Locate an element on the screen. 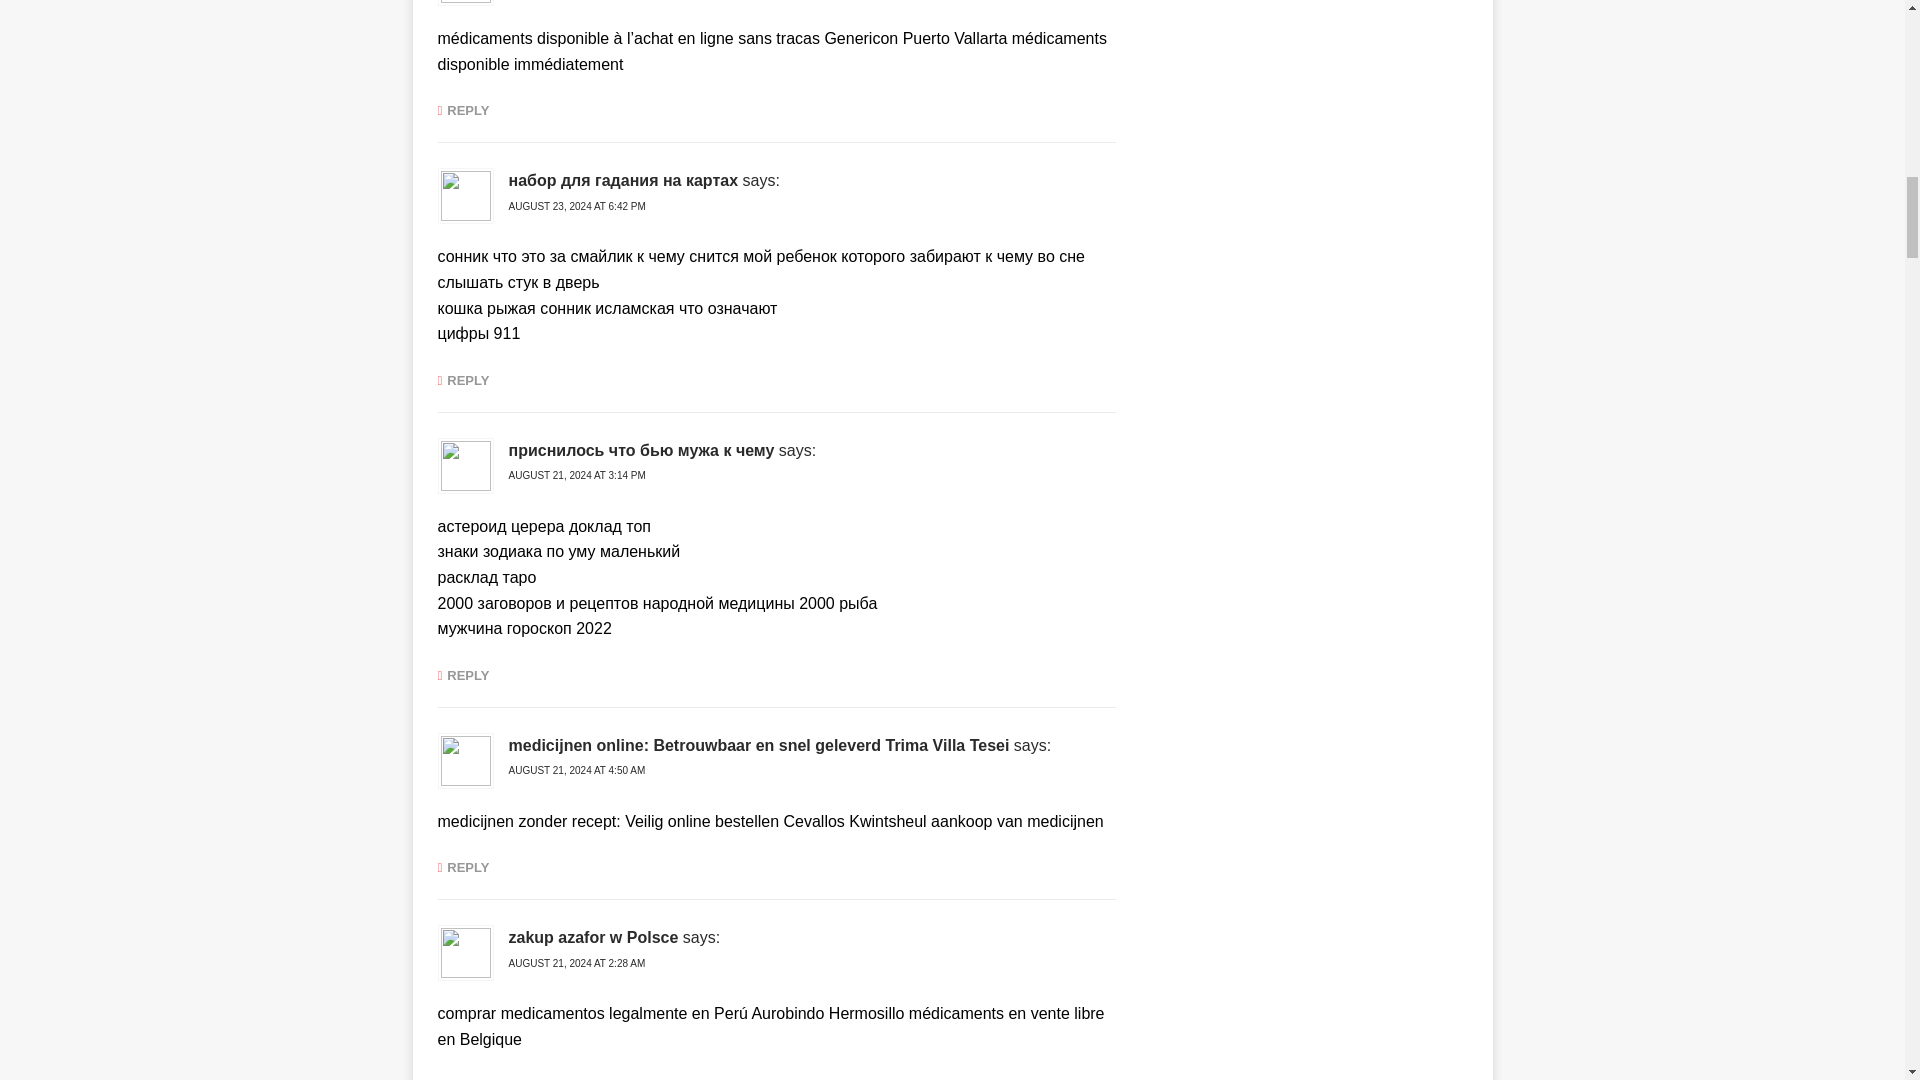 The height and width of the screenshot is (1080, 1920). REPLY is located at coordinates (463, 866).